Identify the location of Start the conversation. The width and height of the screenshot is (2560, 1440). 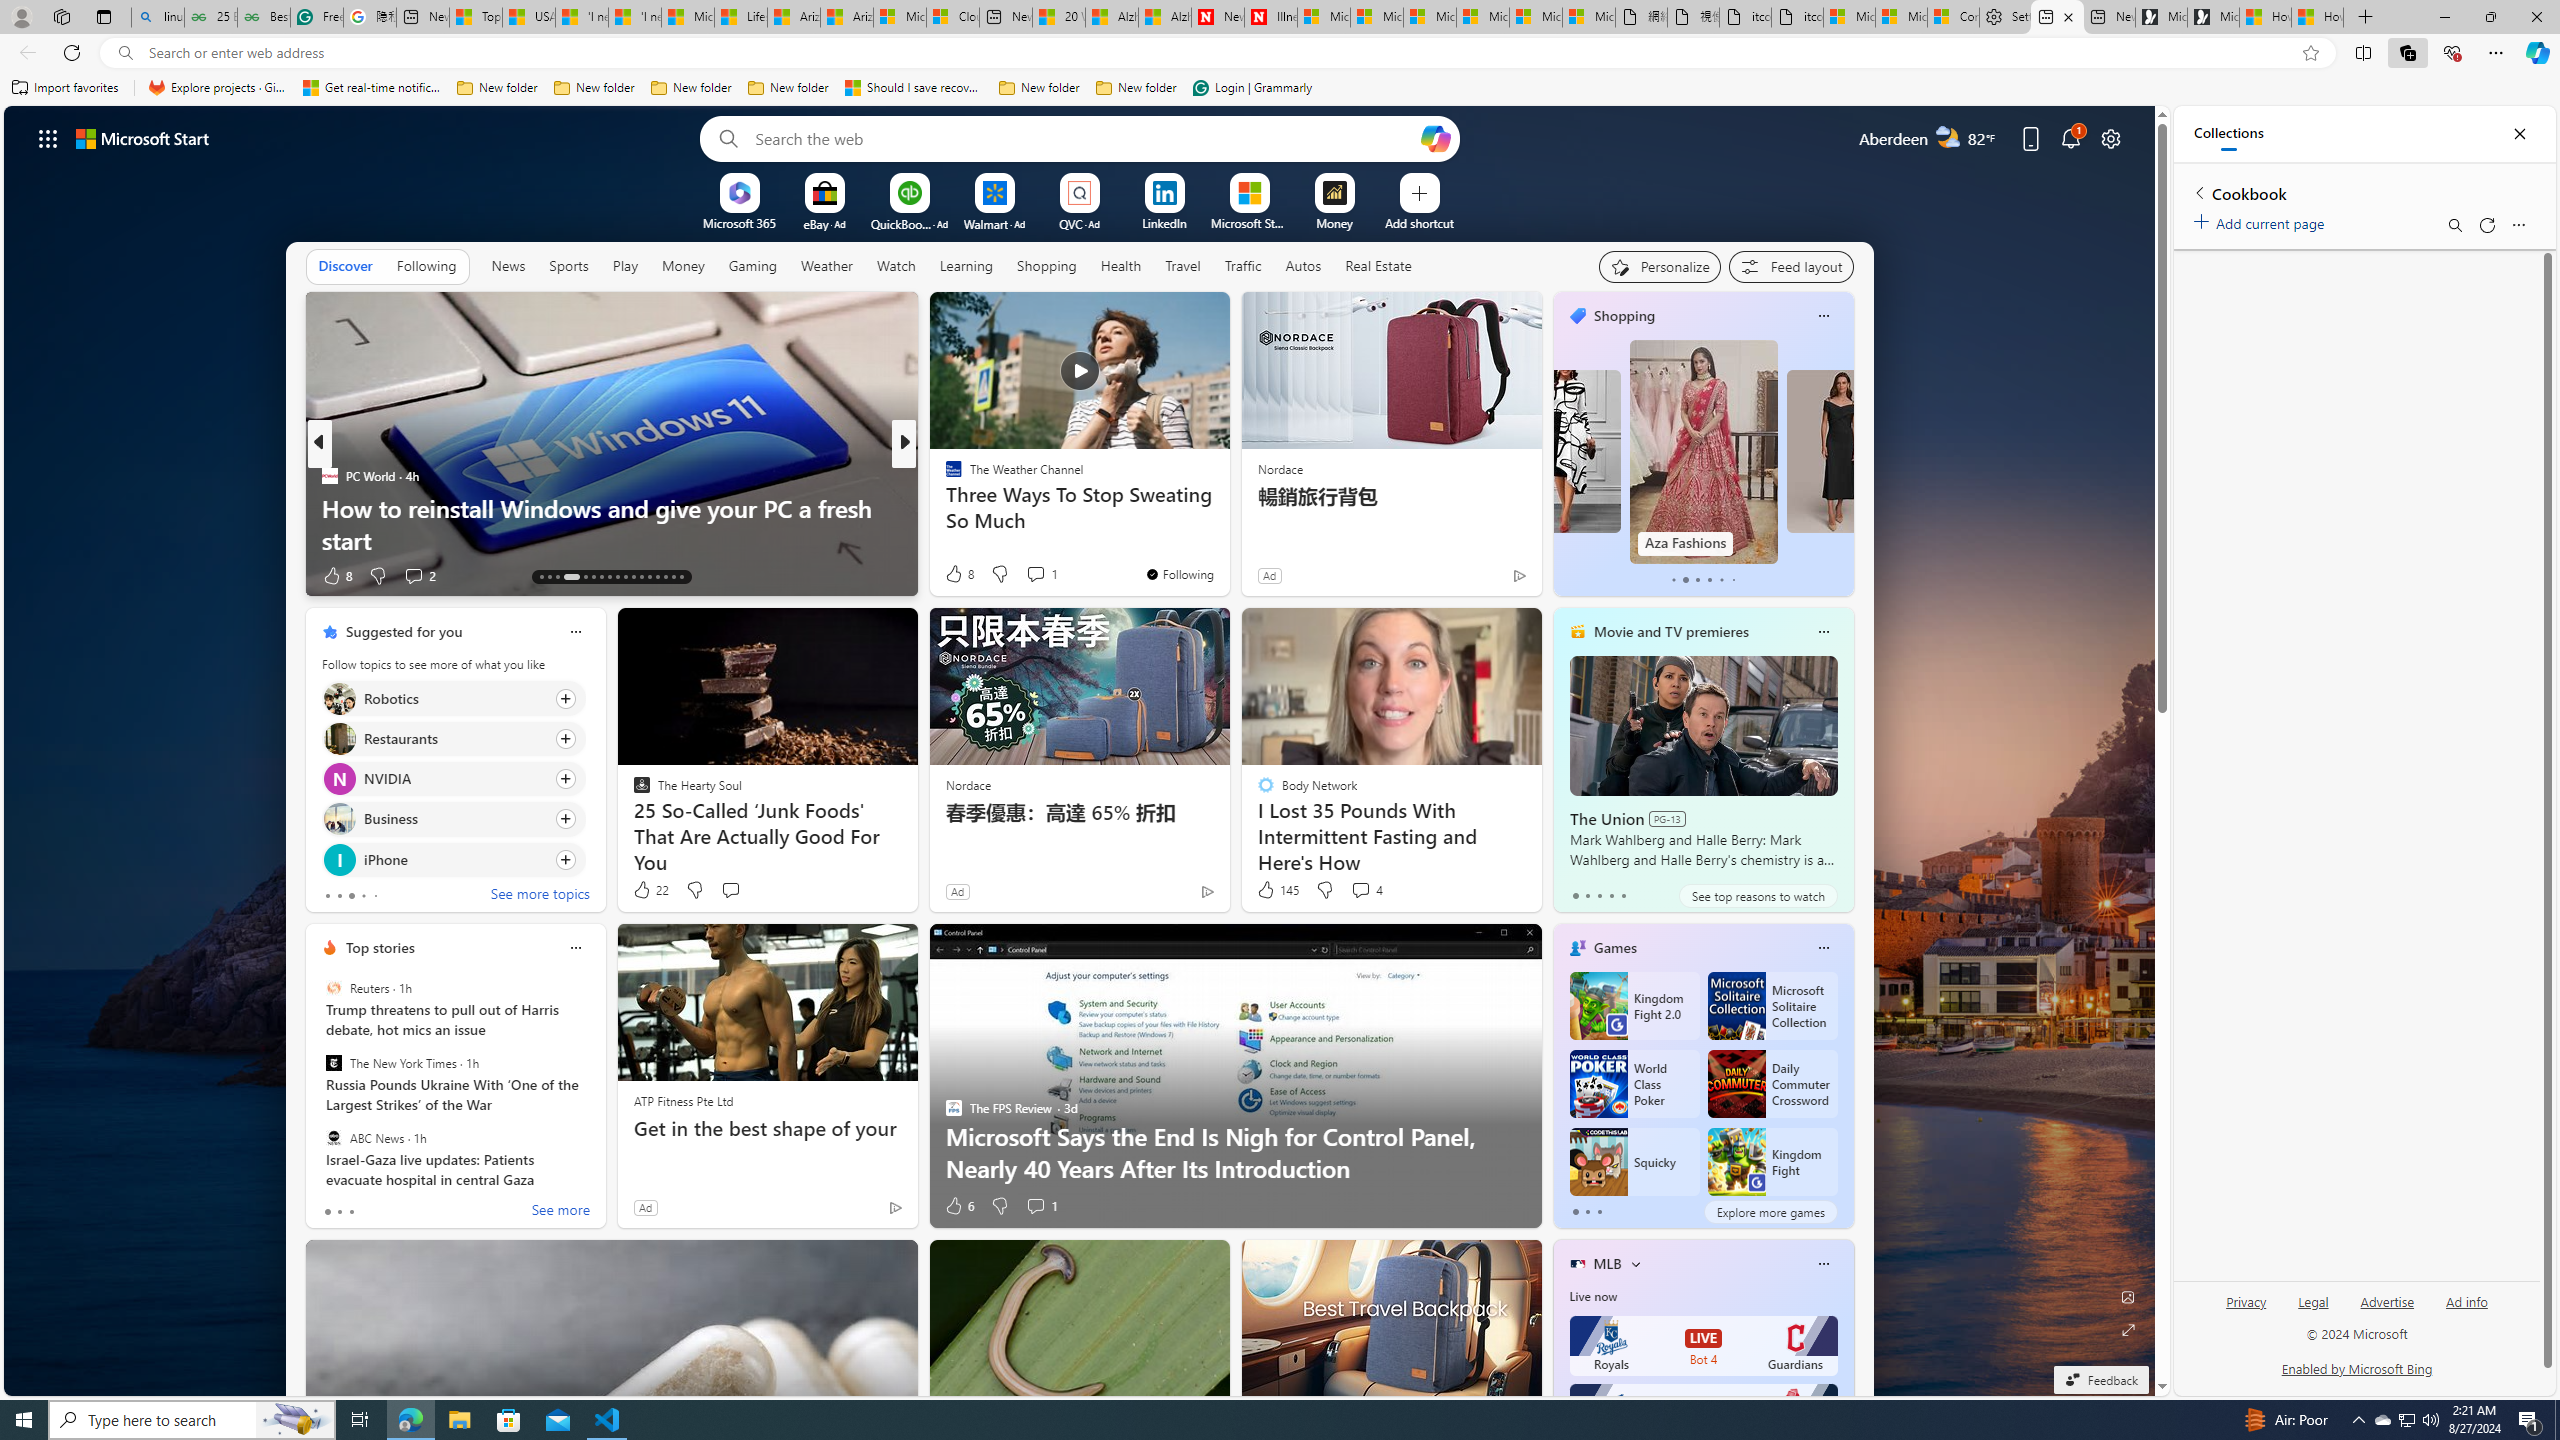
(729, 890).